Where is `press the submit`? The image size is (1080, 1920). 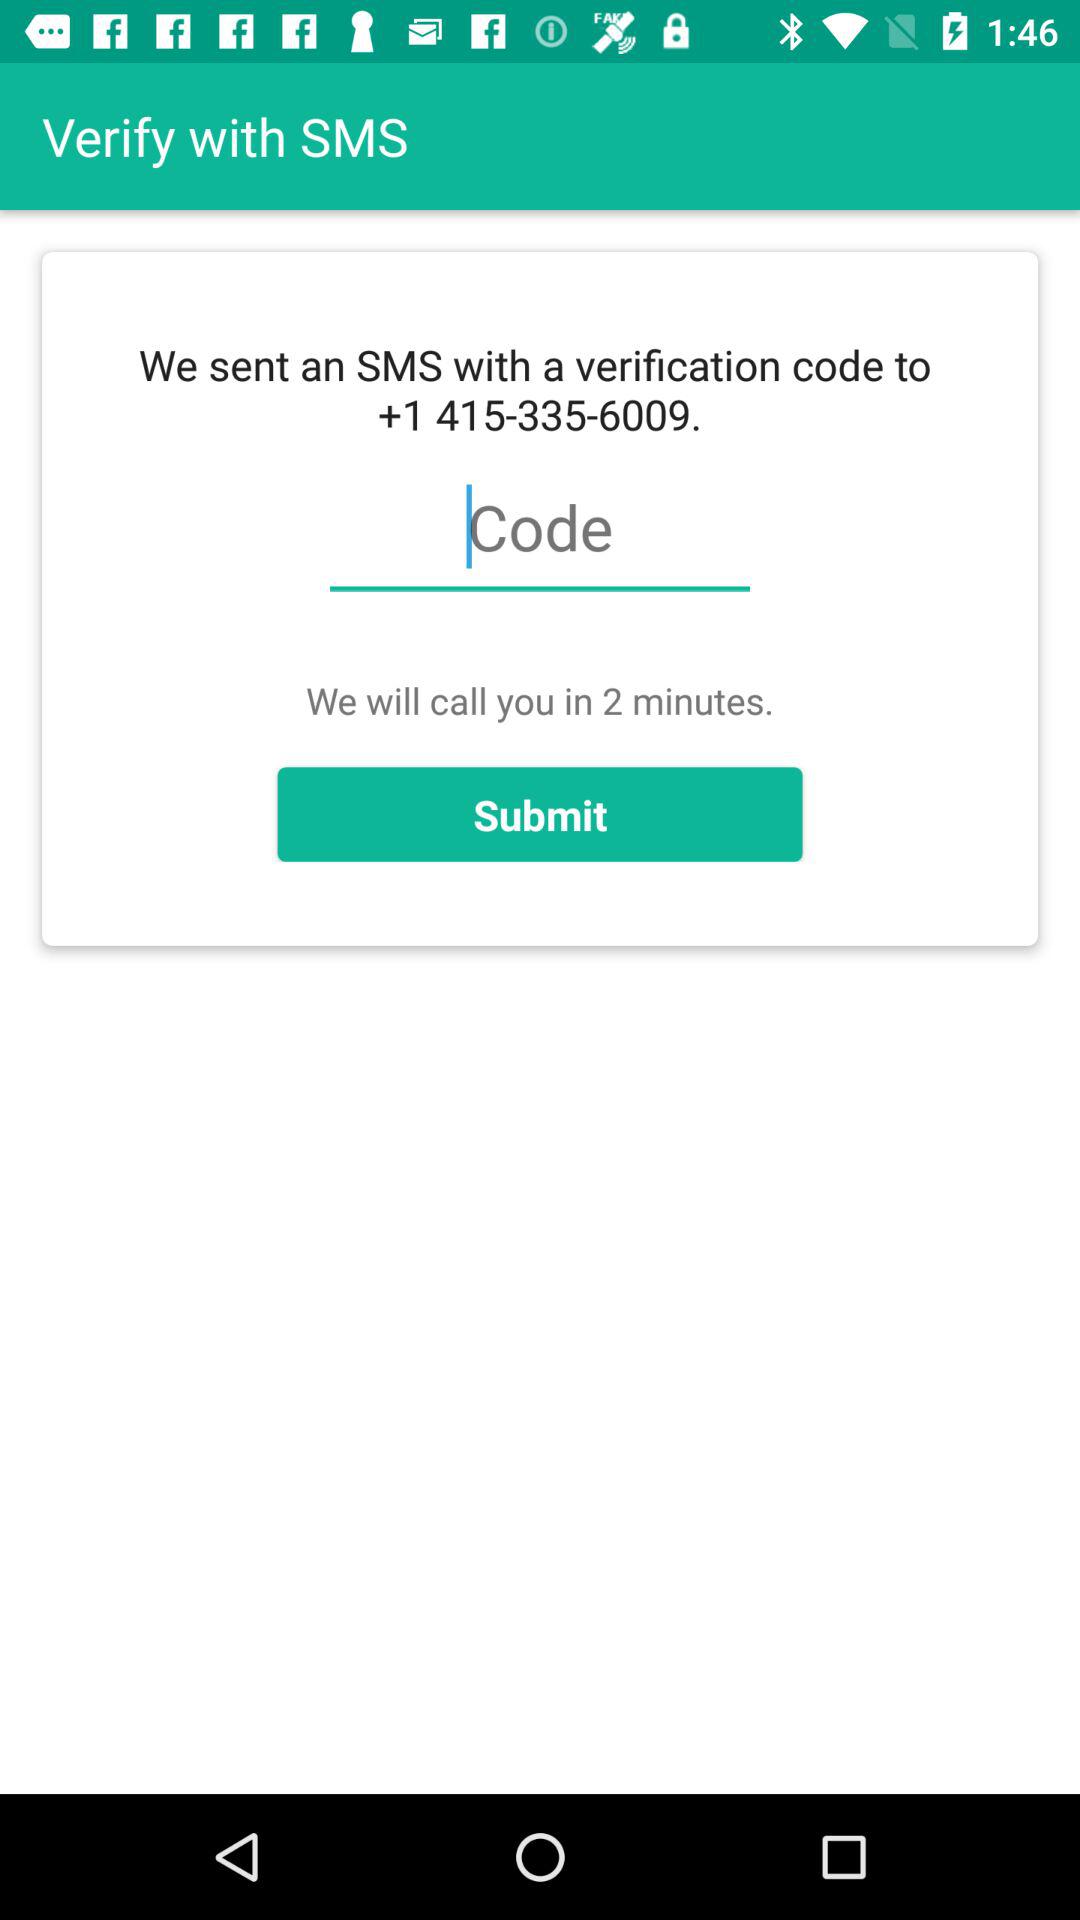
press the submit is located at coordinates (540, 814).